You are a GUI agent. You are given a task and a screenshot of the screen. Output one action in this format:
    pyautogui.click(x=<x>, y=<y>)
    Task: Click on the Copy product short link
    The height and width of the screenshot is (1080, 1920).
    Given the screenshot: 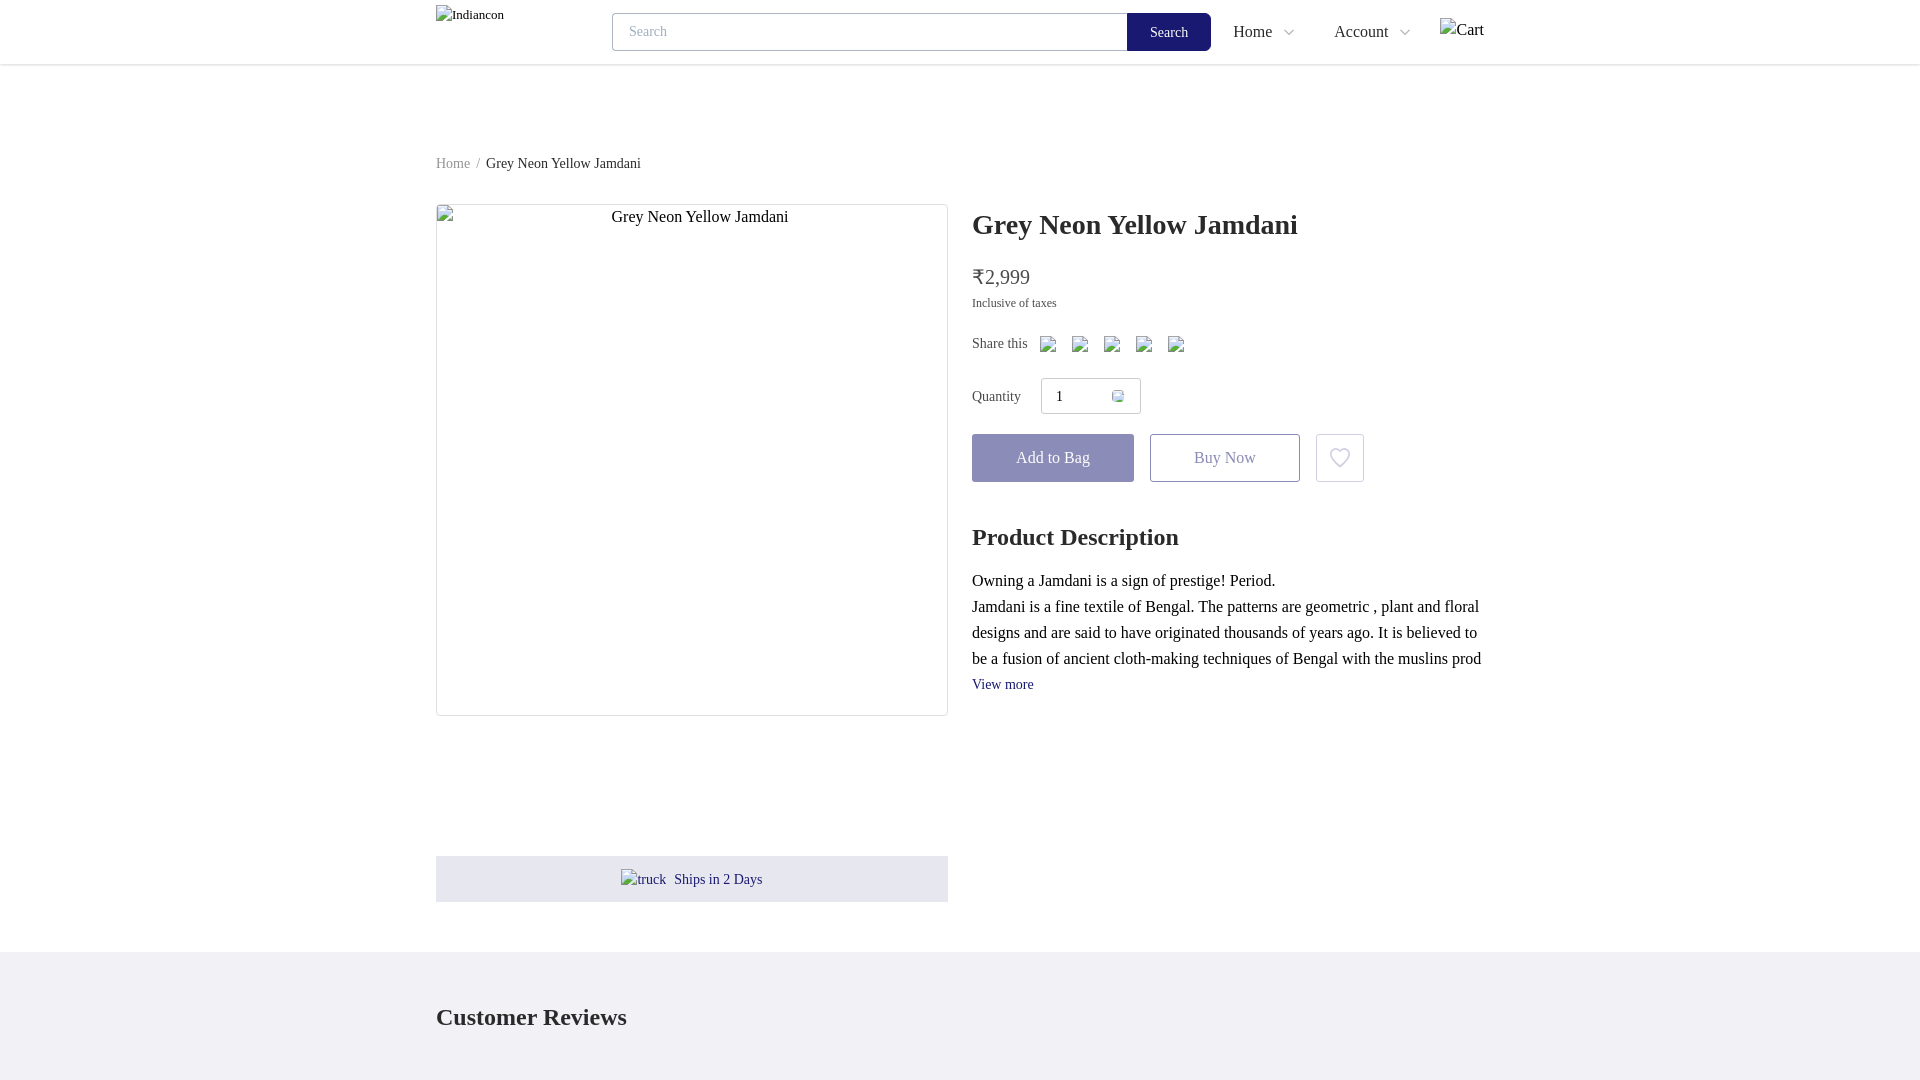 What is the action you would take?
    pyautogui.click(x=1176, y=344)
    